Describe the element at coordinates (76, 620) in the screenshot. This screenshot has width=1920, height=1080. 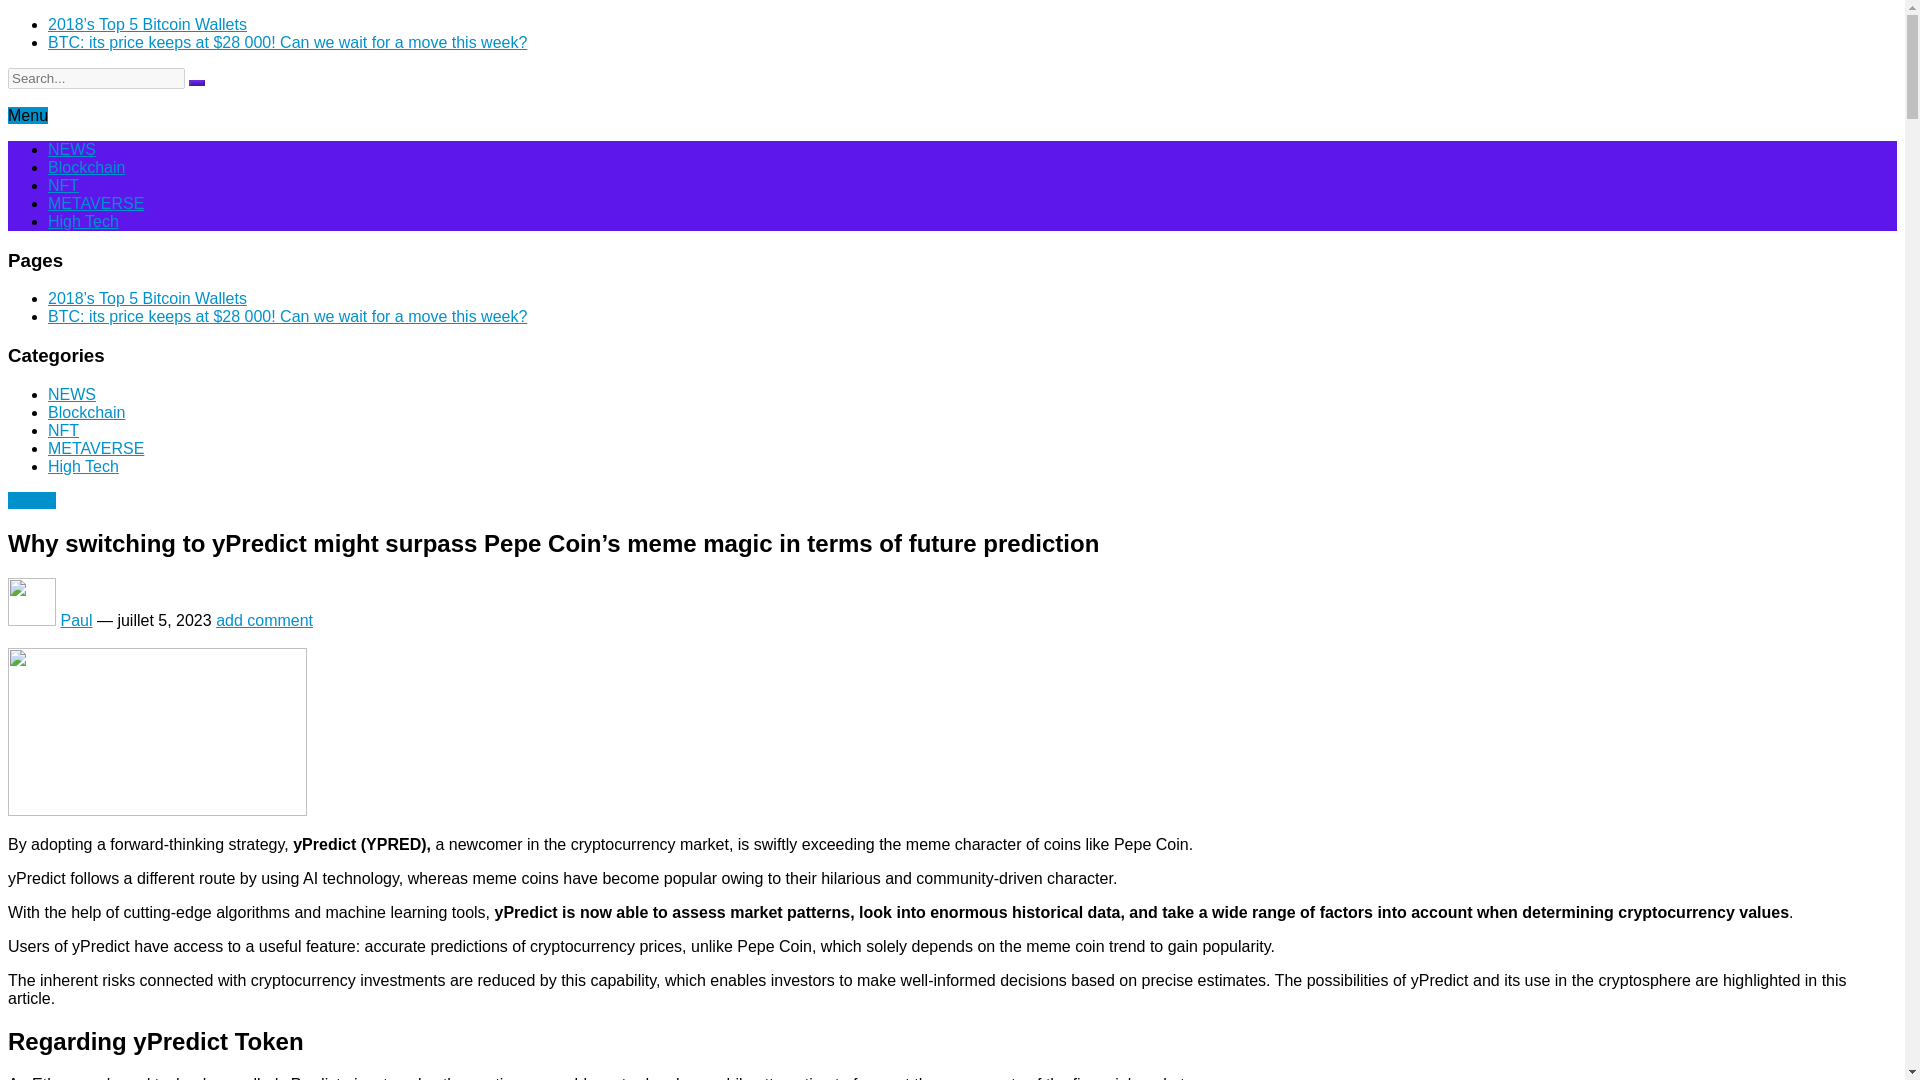
I see `Paul` at that location.